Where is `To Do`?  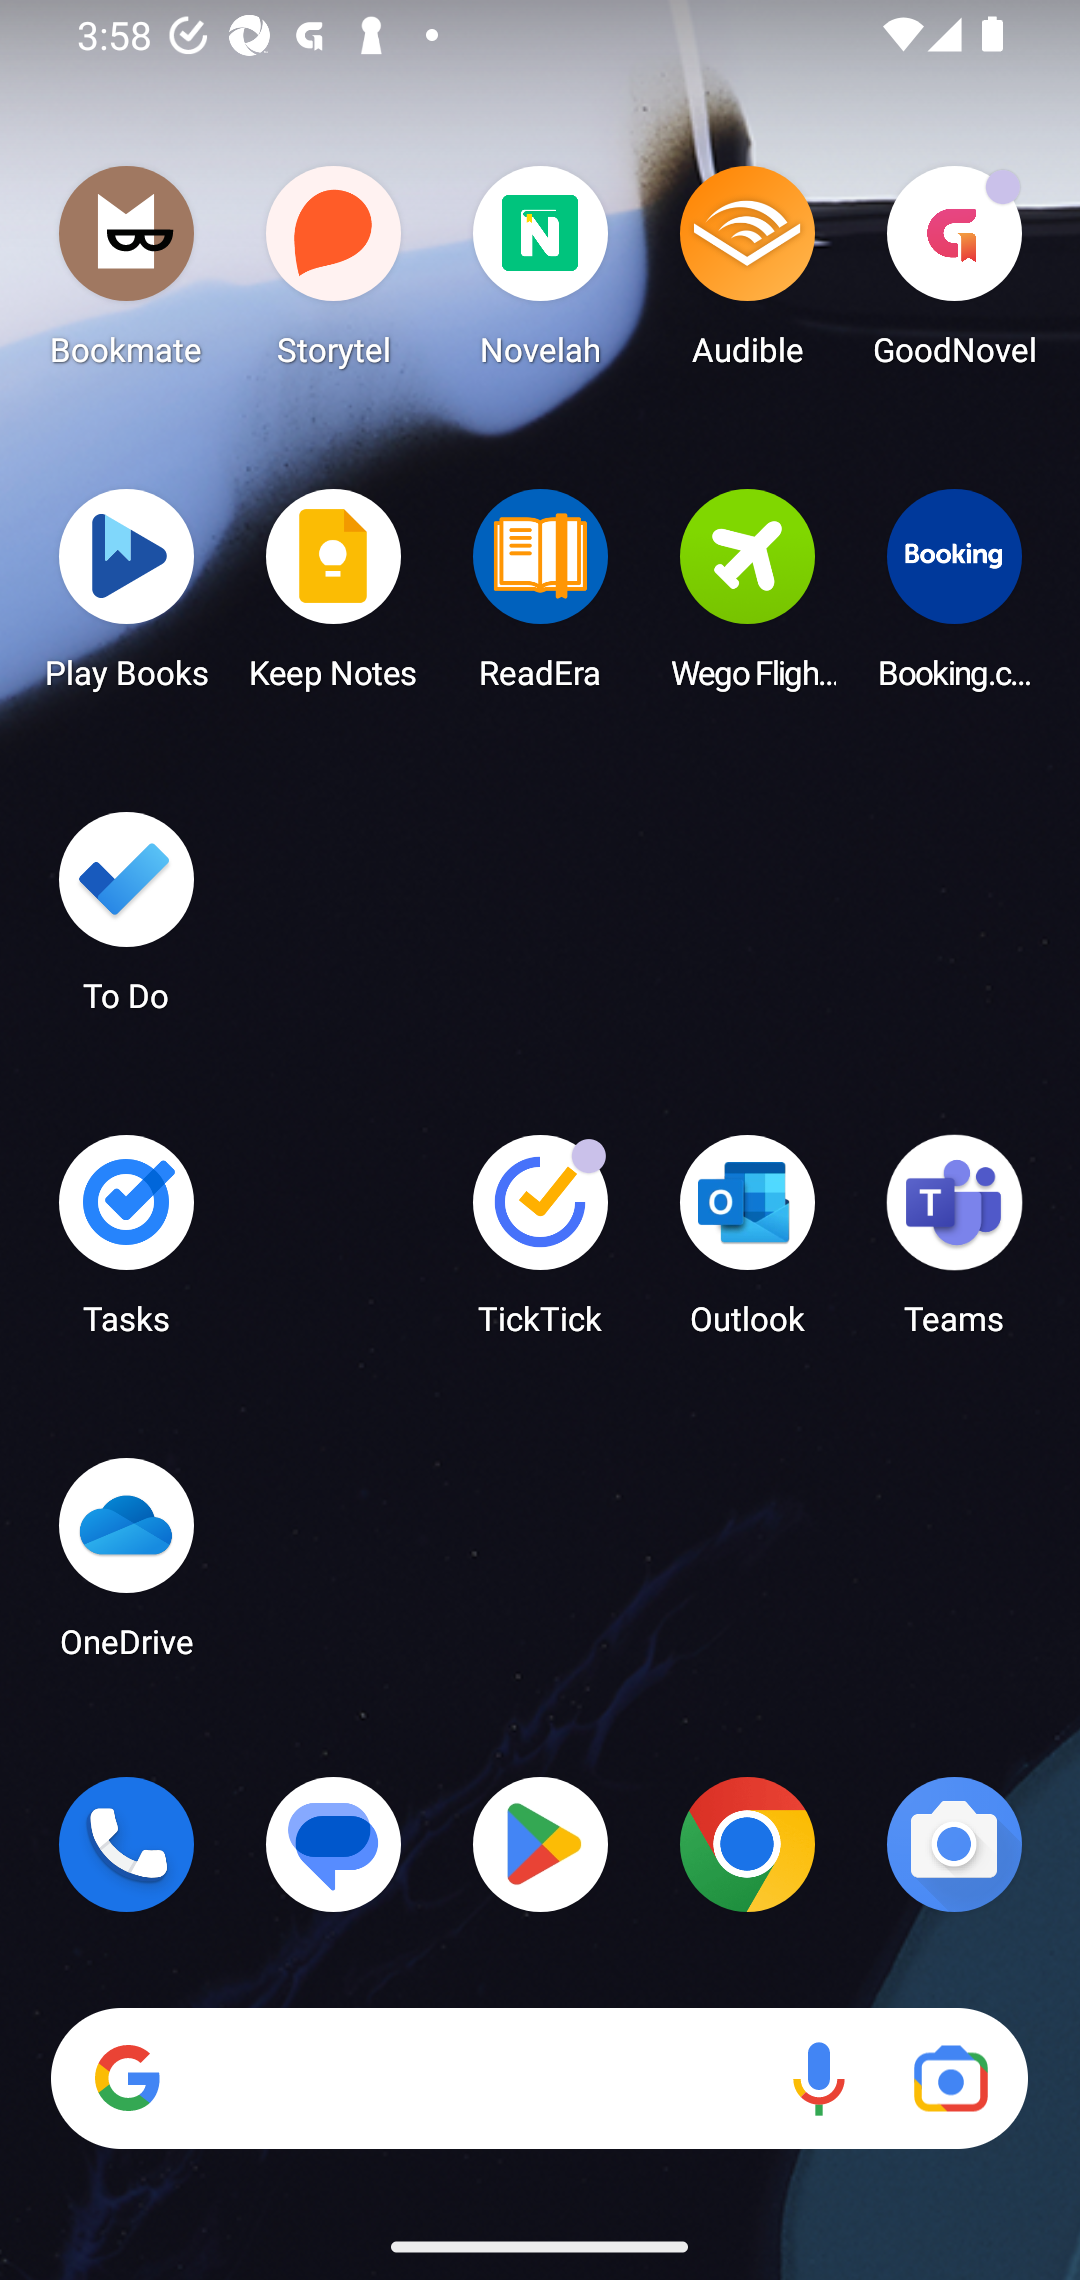 To Do is located at coordinates (126, 921).